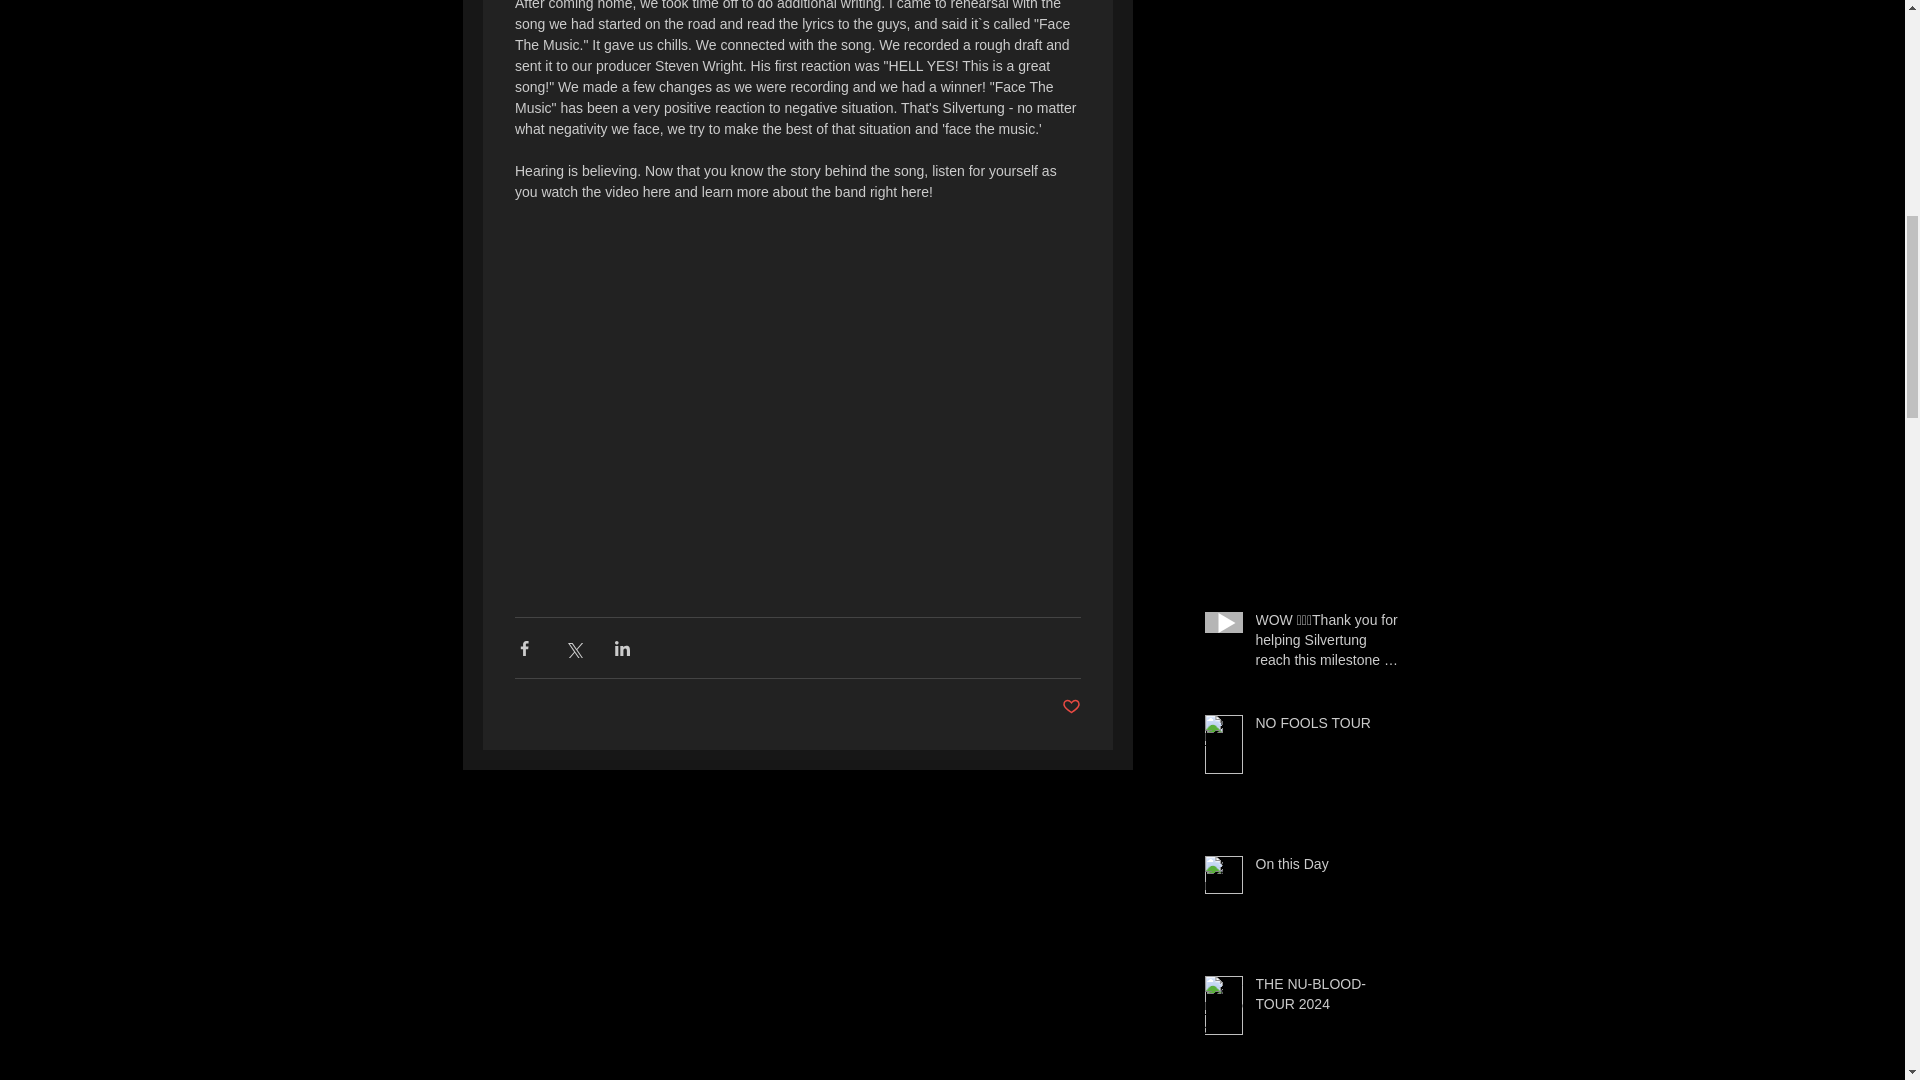 The width and height of the screenshot is (1920, 1080). Describe the element at coordinates (1327, 869) in the screenshot. I see `On this Day` at that location.